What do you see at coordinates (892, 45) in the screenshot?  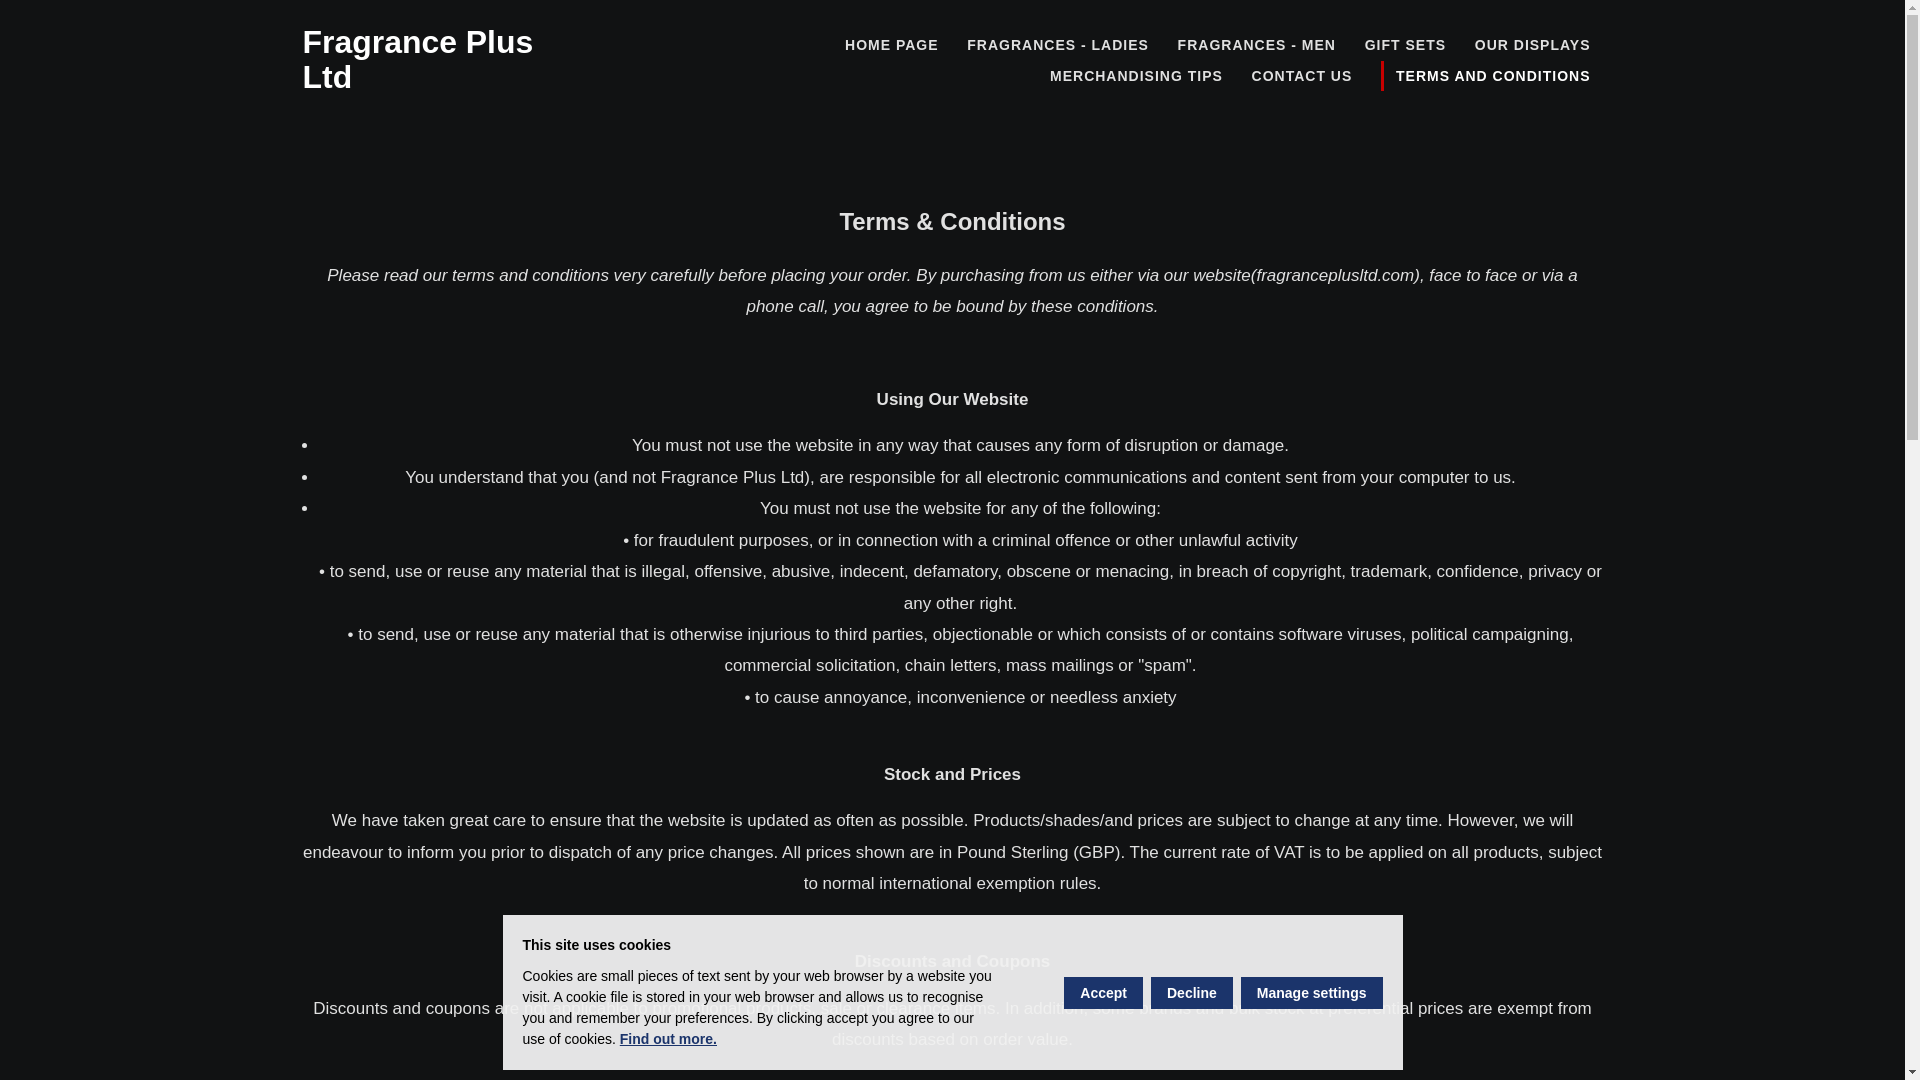 I see `HOME PAGE` at bounding box center [892, 45].